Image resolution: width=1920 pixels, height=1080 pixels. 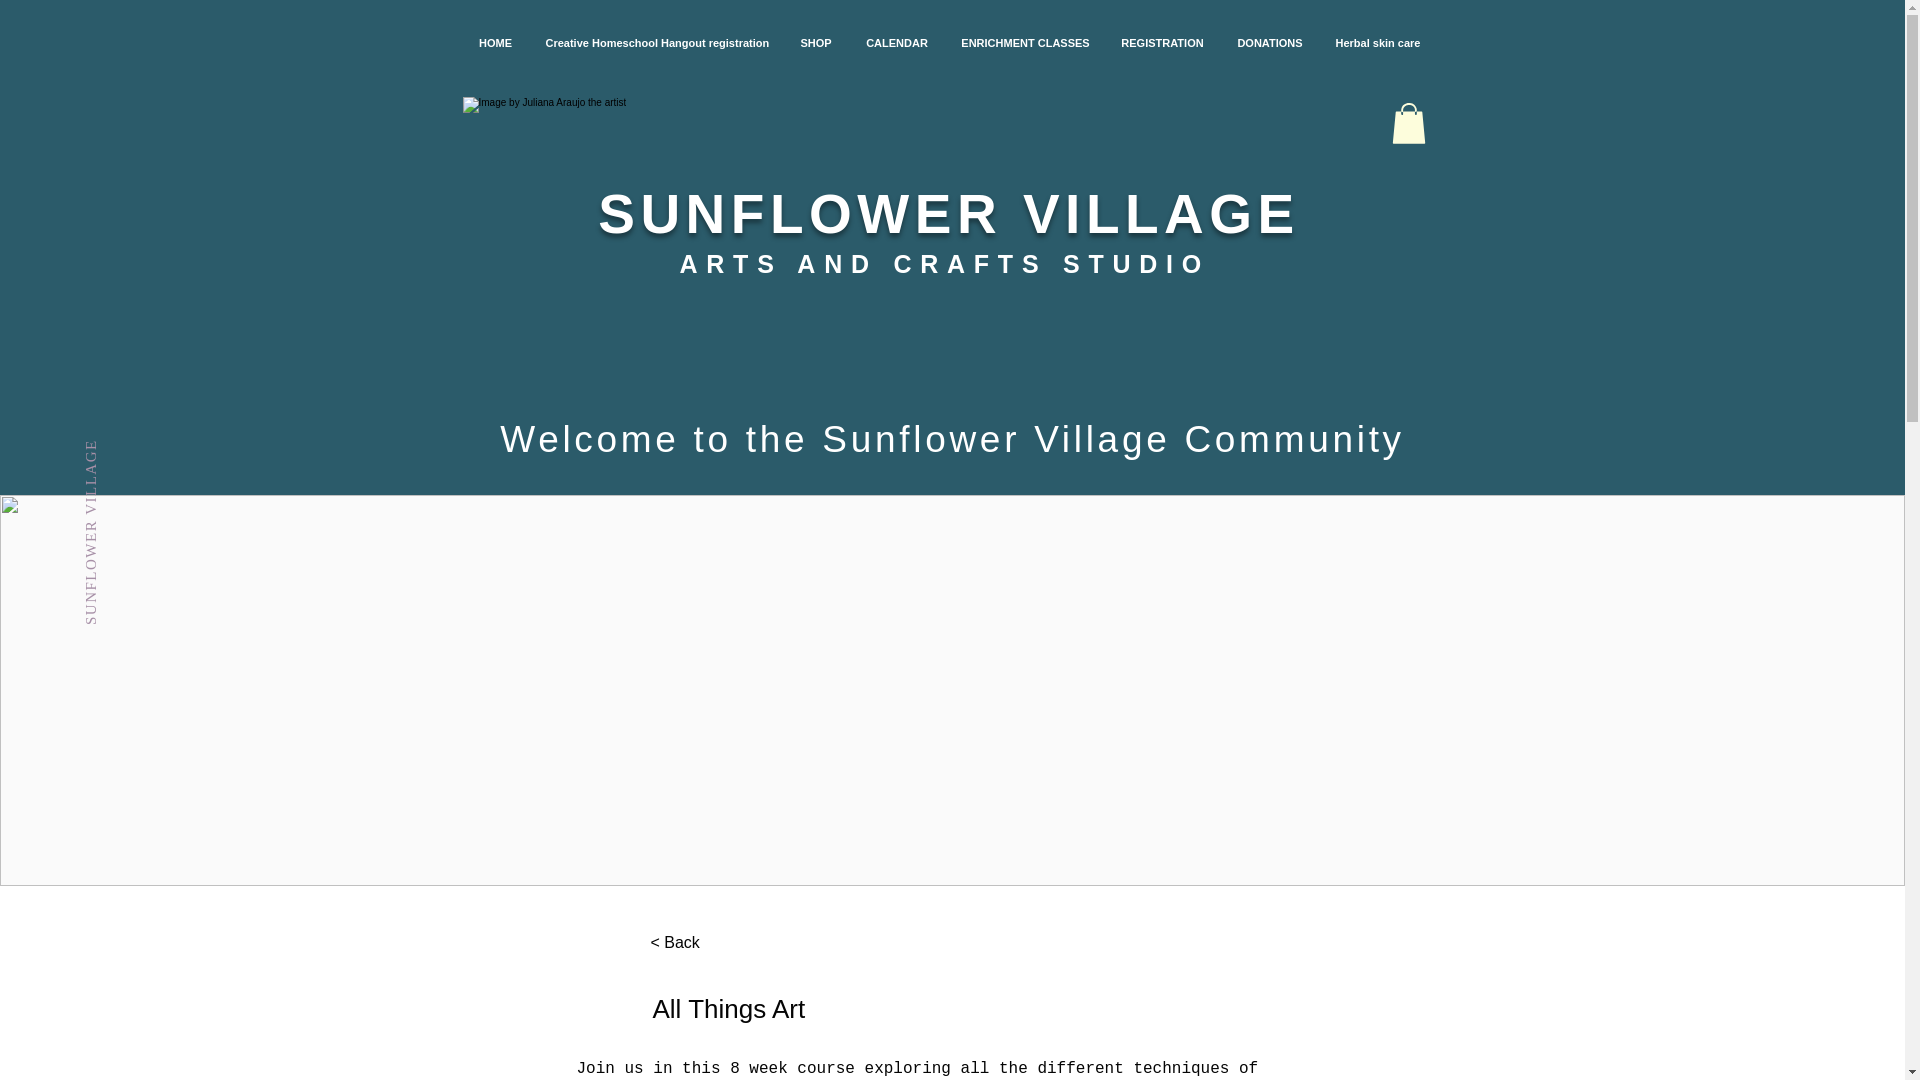 What do you see at coordinates (1026, 42) in the screenshot?
I see `ENRICHMENT CLASSES` at bounding box center [1026, 42].